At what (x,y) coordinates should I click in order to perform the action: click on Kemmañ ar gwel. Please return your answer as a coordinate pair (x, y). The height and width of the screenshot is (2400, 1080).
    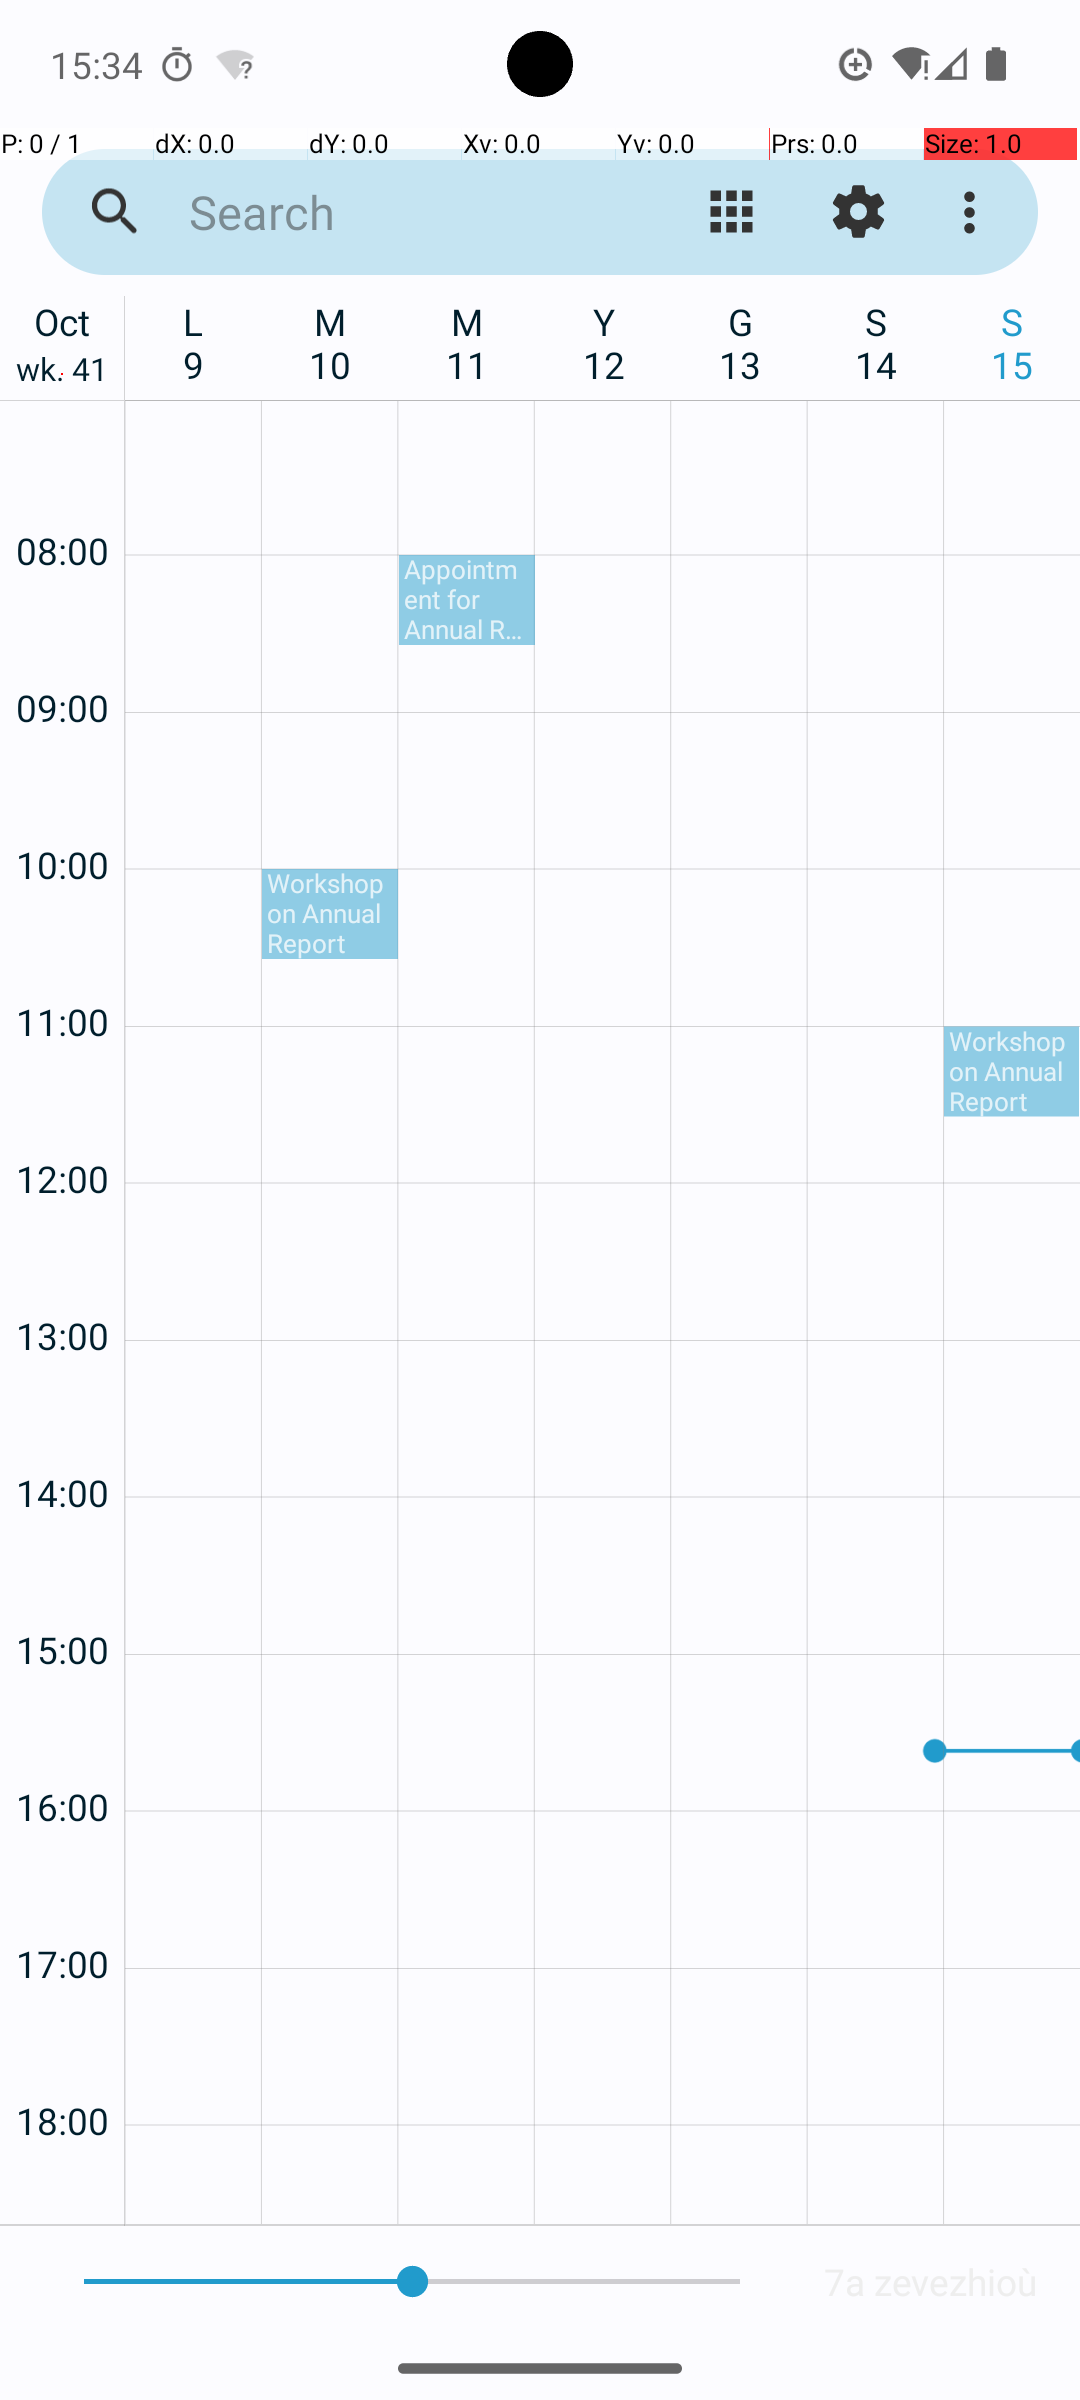
    Looking at the image, I should click on (732, 212).